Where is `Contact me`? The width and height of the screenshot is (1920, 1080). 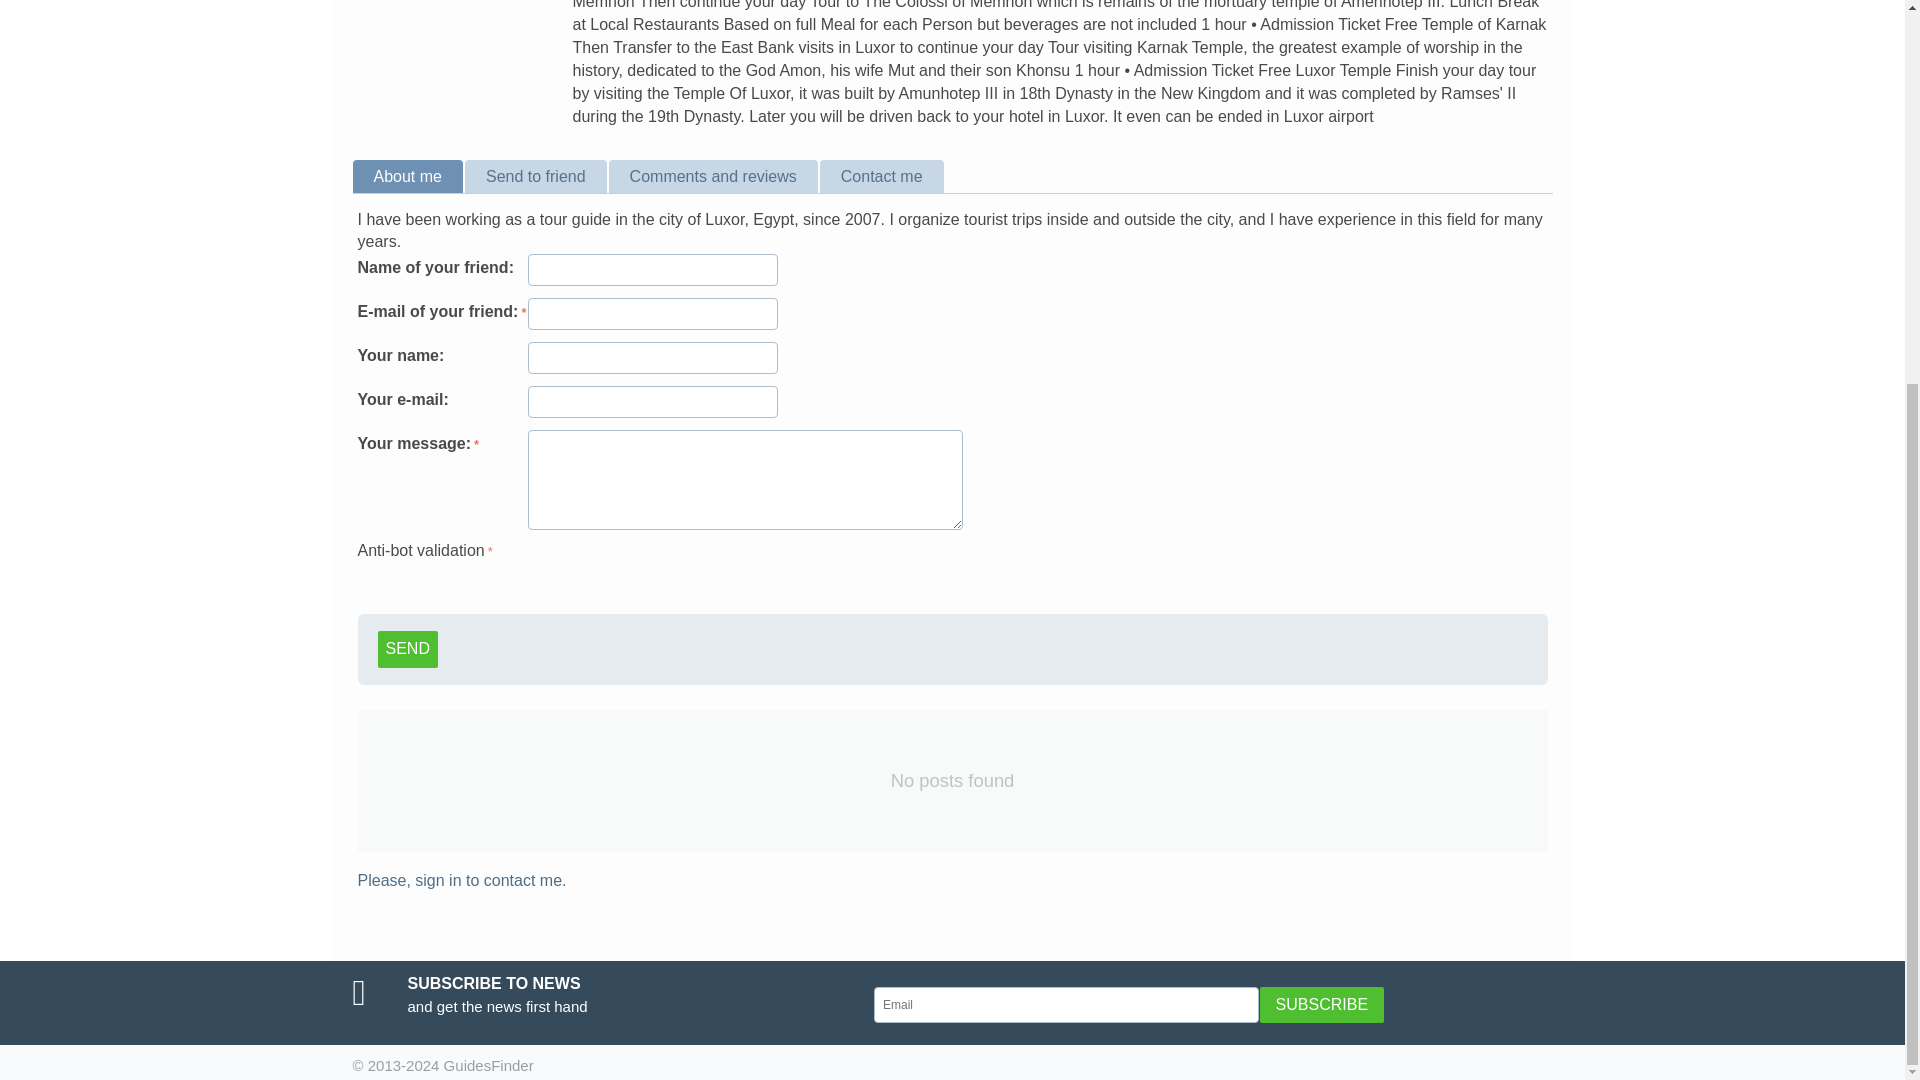 Contact me is located at coordinates (884, 176).